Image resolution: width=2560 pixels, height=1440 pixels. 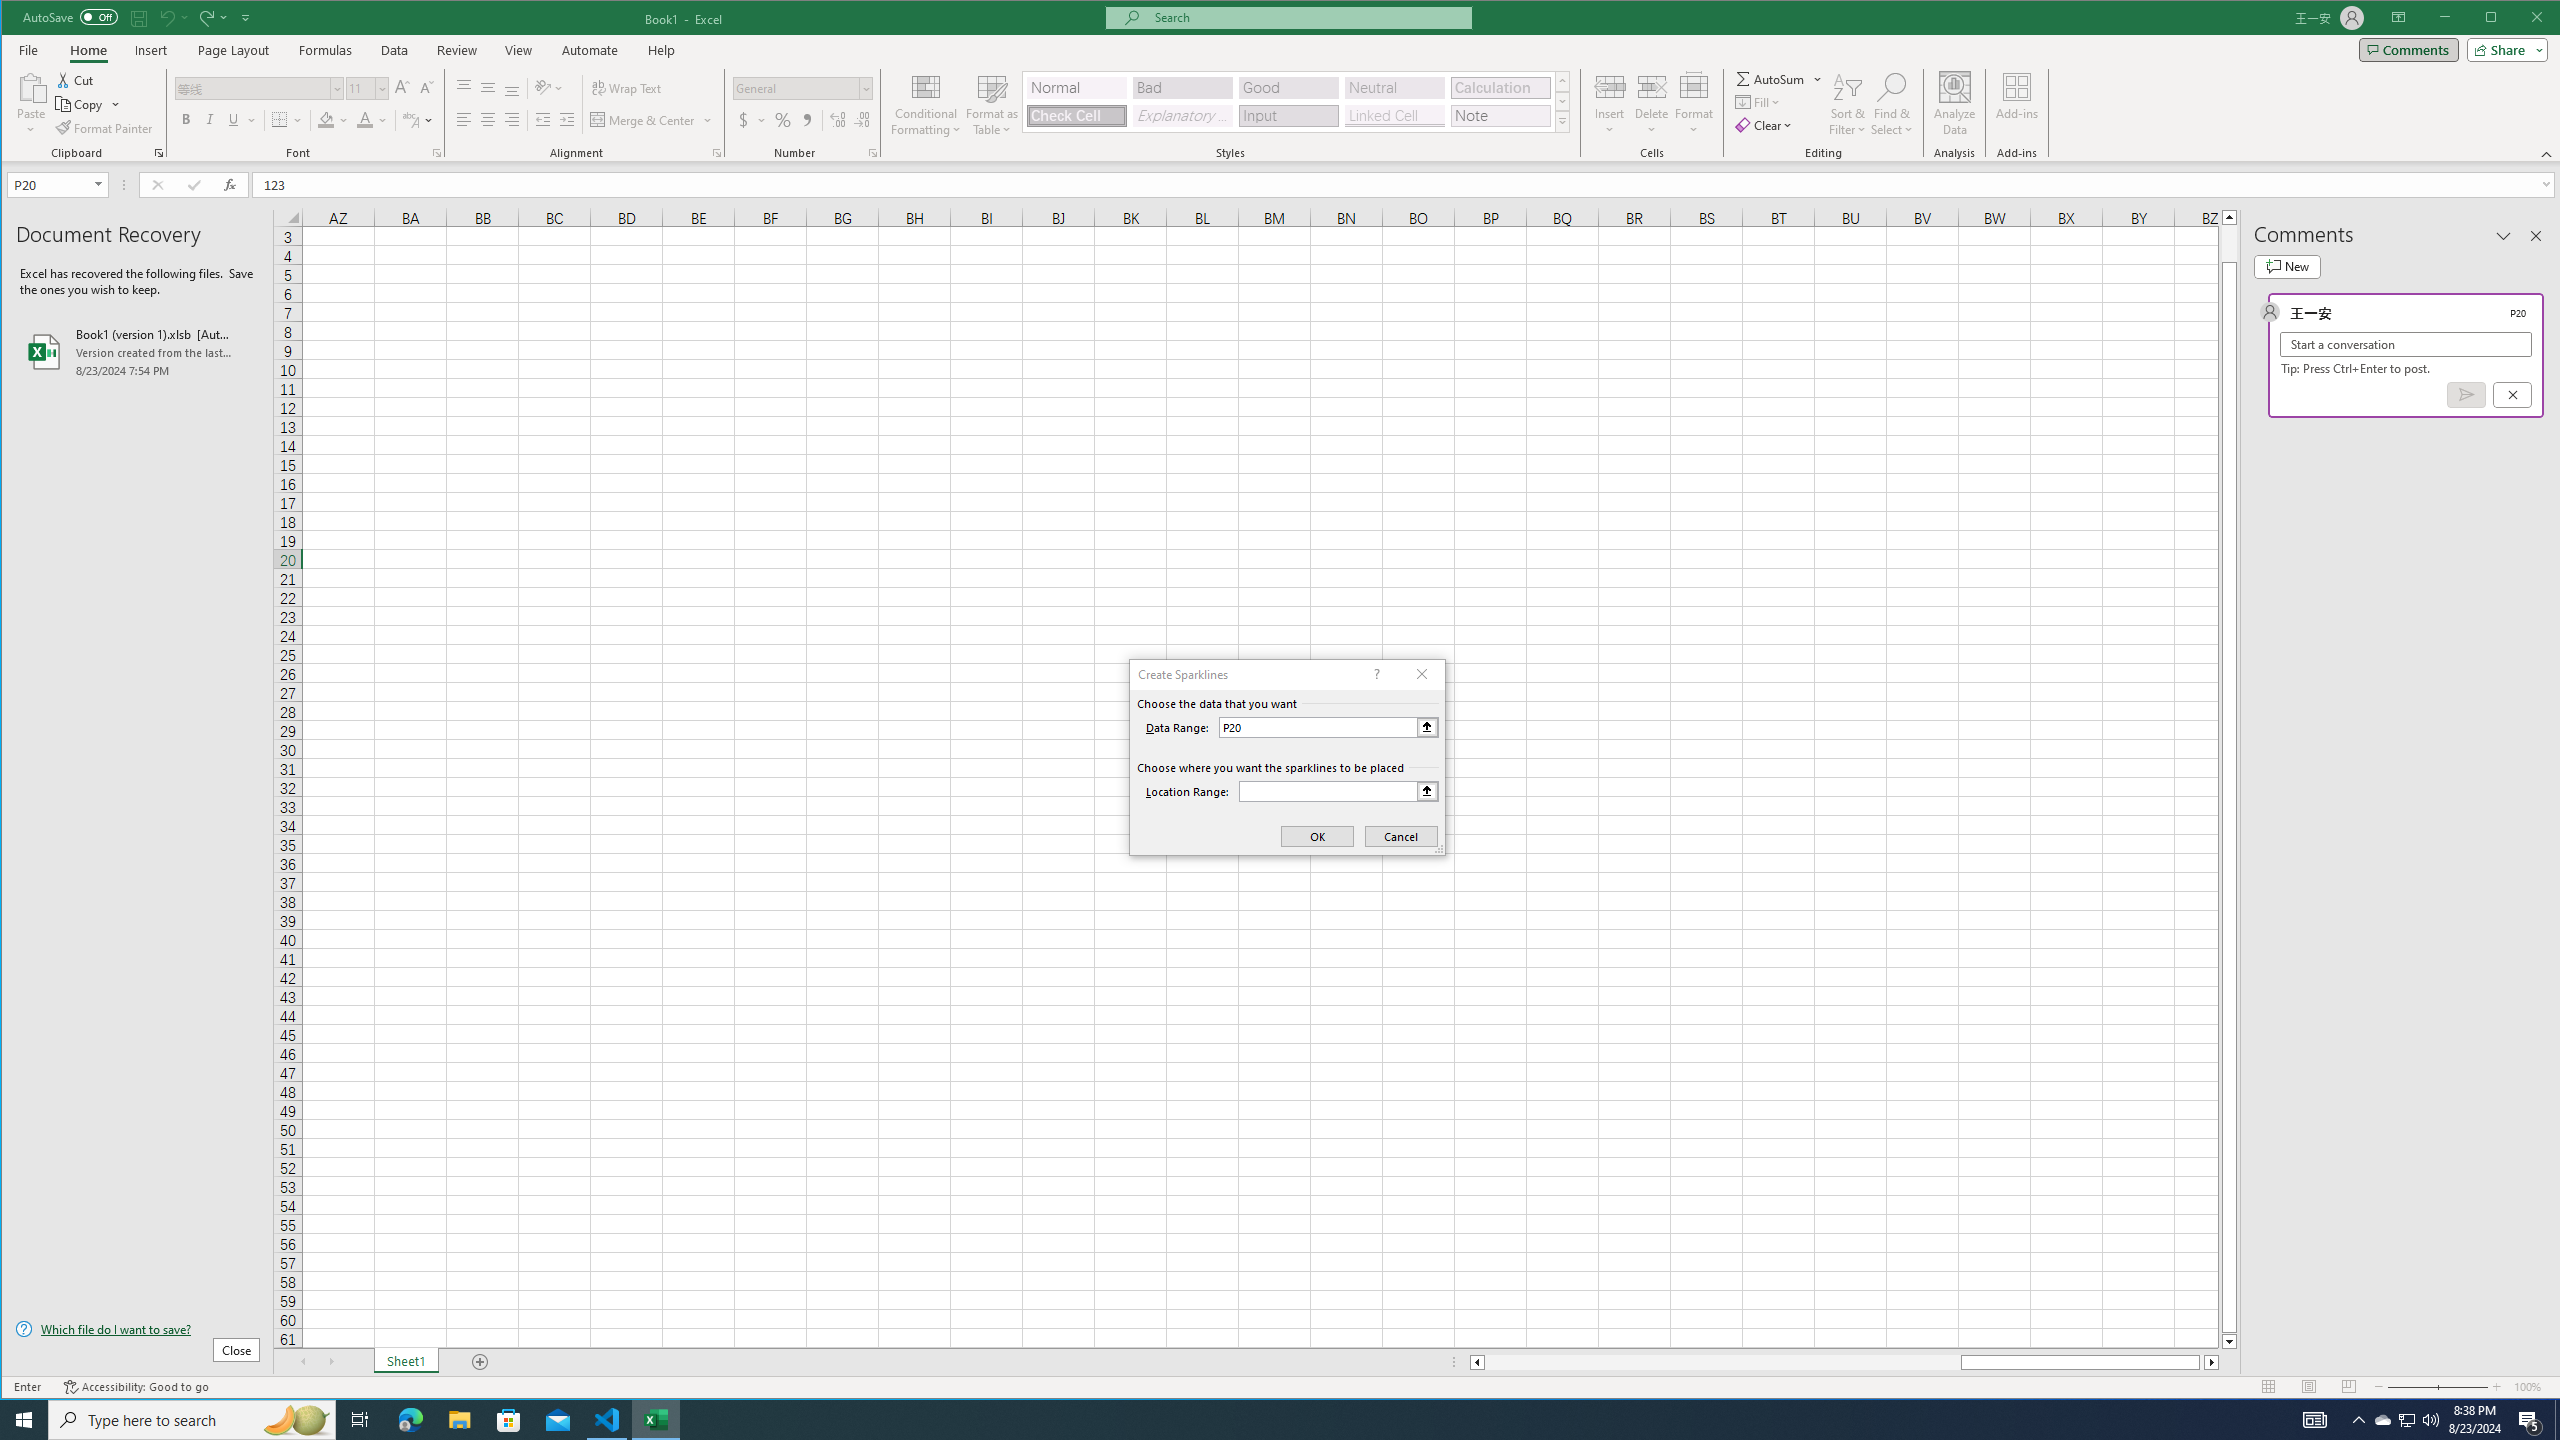 What do you see at coordinates (1306, 18) in the screenshot?
I see `Microsoft search` at bounding box center [1306, 18].